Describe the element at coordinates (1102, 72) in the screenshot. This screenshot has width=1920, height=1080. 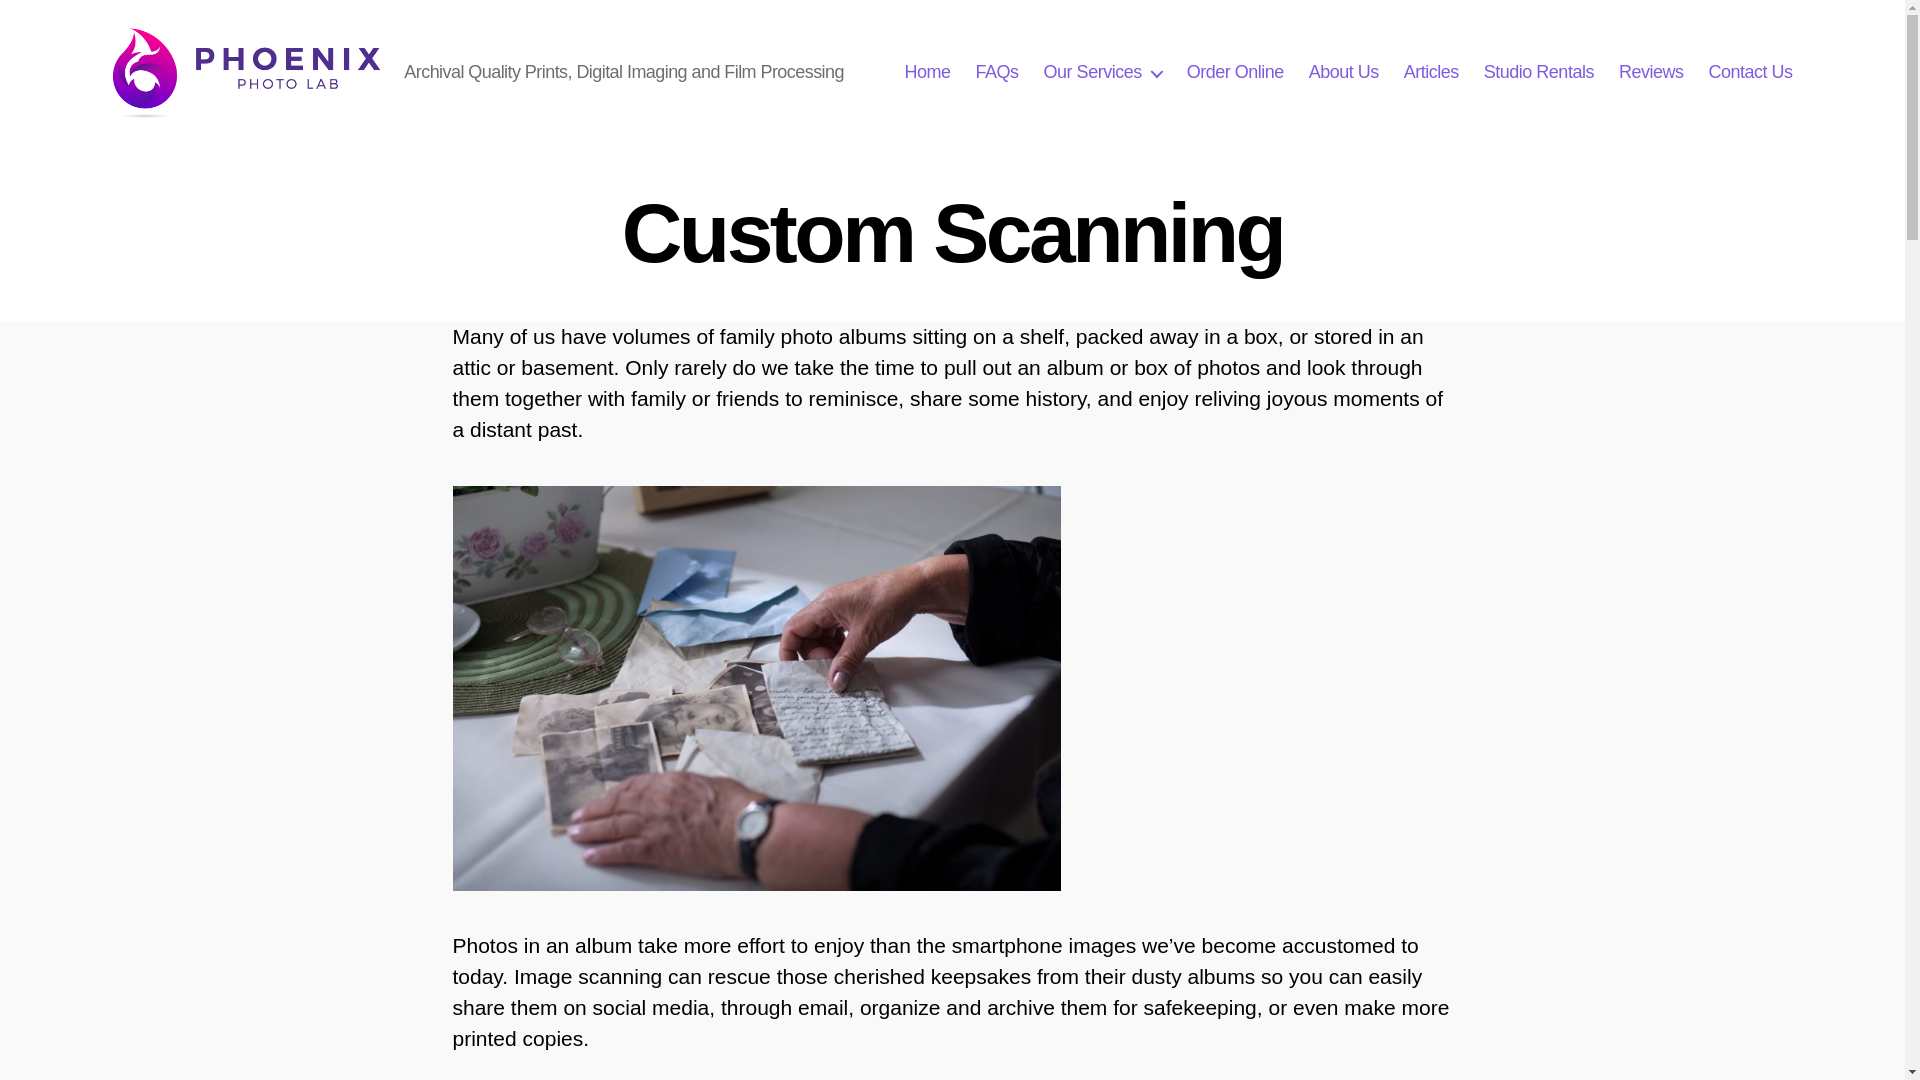
I see `Our Services` at that location.